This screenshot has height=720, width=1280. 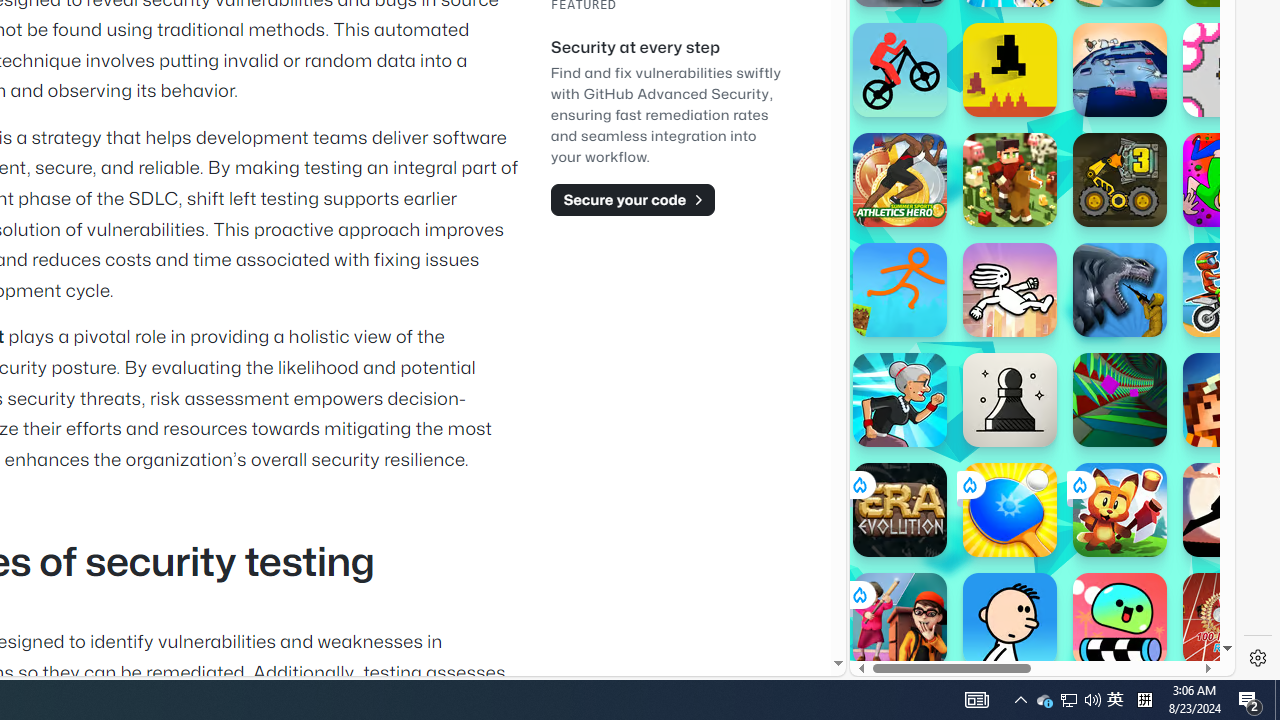 What do you see at coordinates (925, 290) in the screenshot?
I see `Hills of Steel` at bounding box center [925, 290].